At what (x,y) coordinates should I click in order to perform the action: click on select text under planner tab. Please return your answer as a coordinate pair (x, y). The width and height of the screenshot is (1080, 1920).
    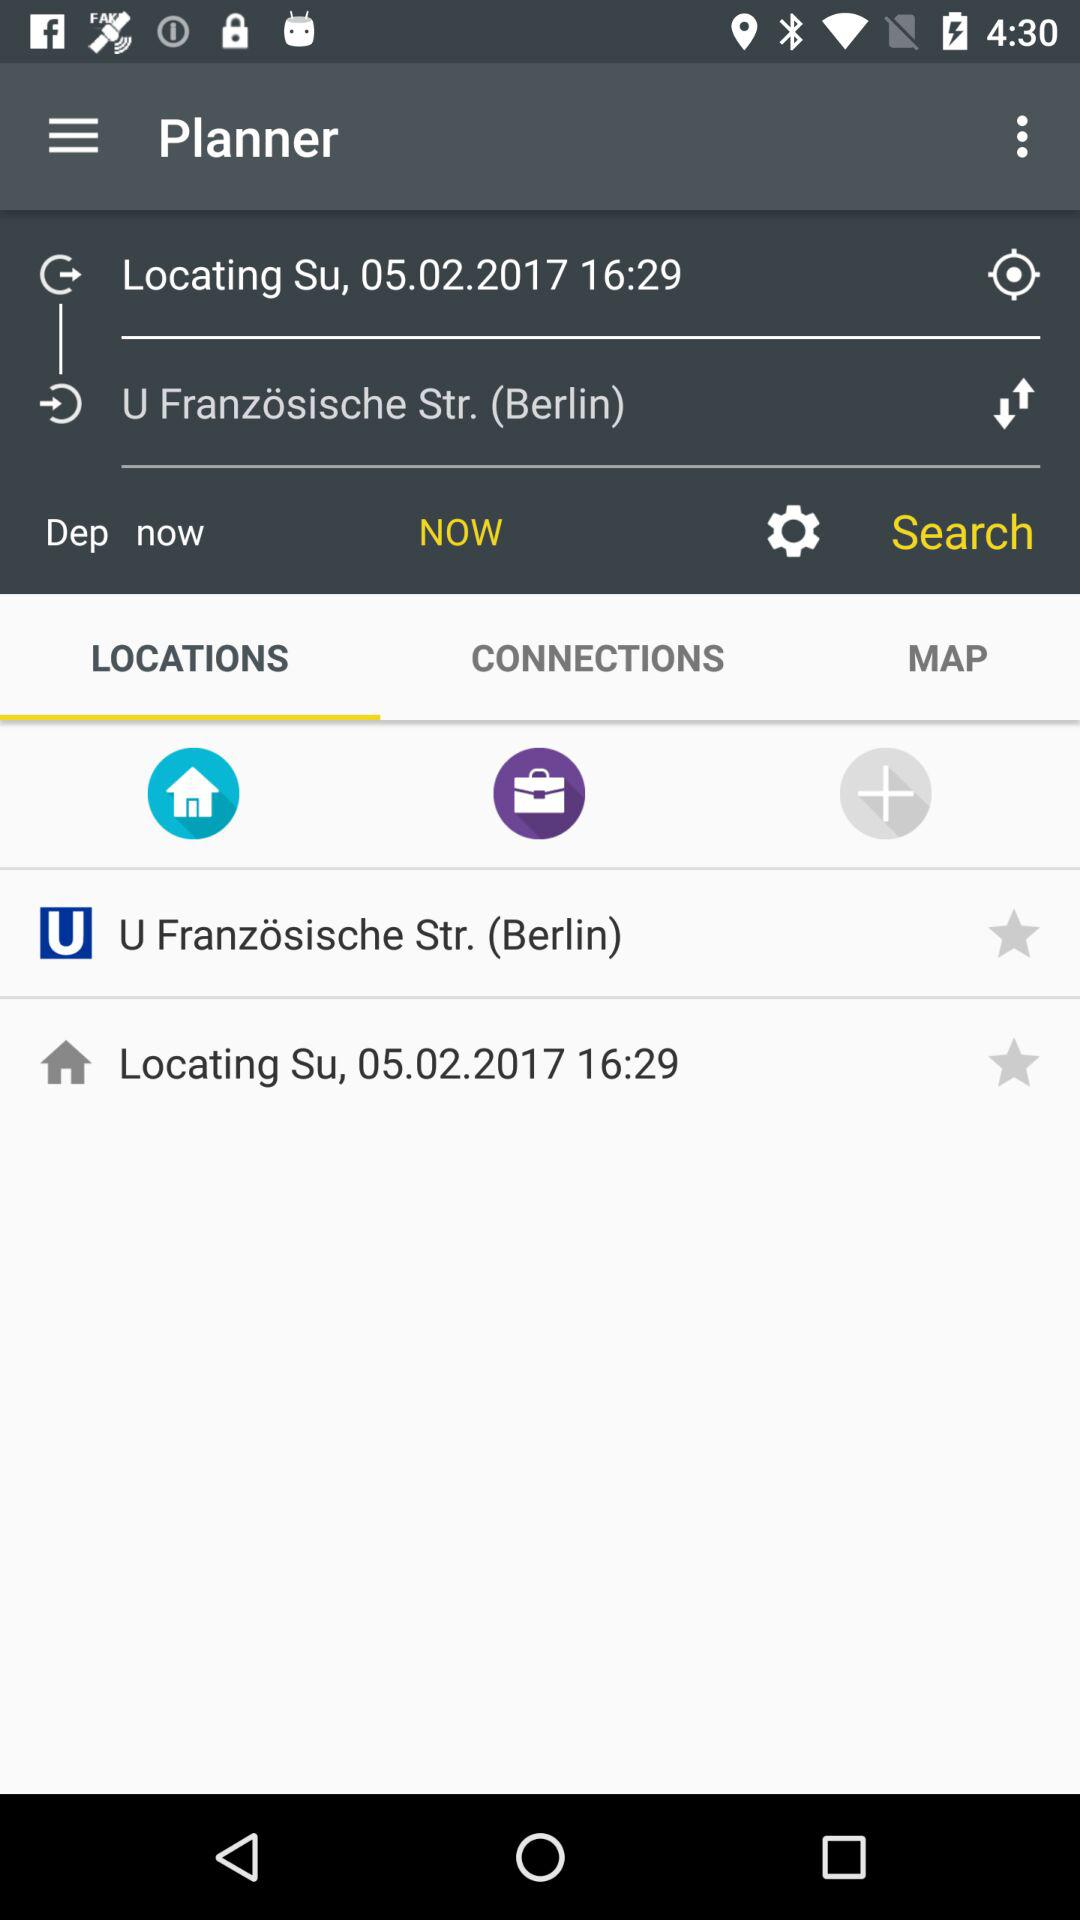
    Looking at the image, I should click on (535, 272).